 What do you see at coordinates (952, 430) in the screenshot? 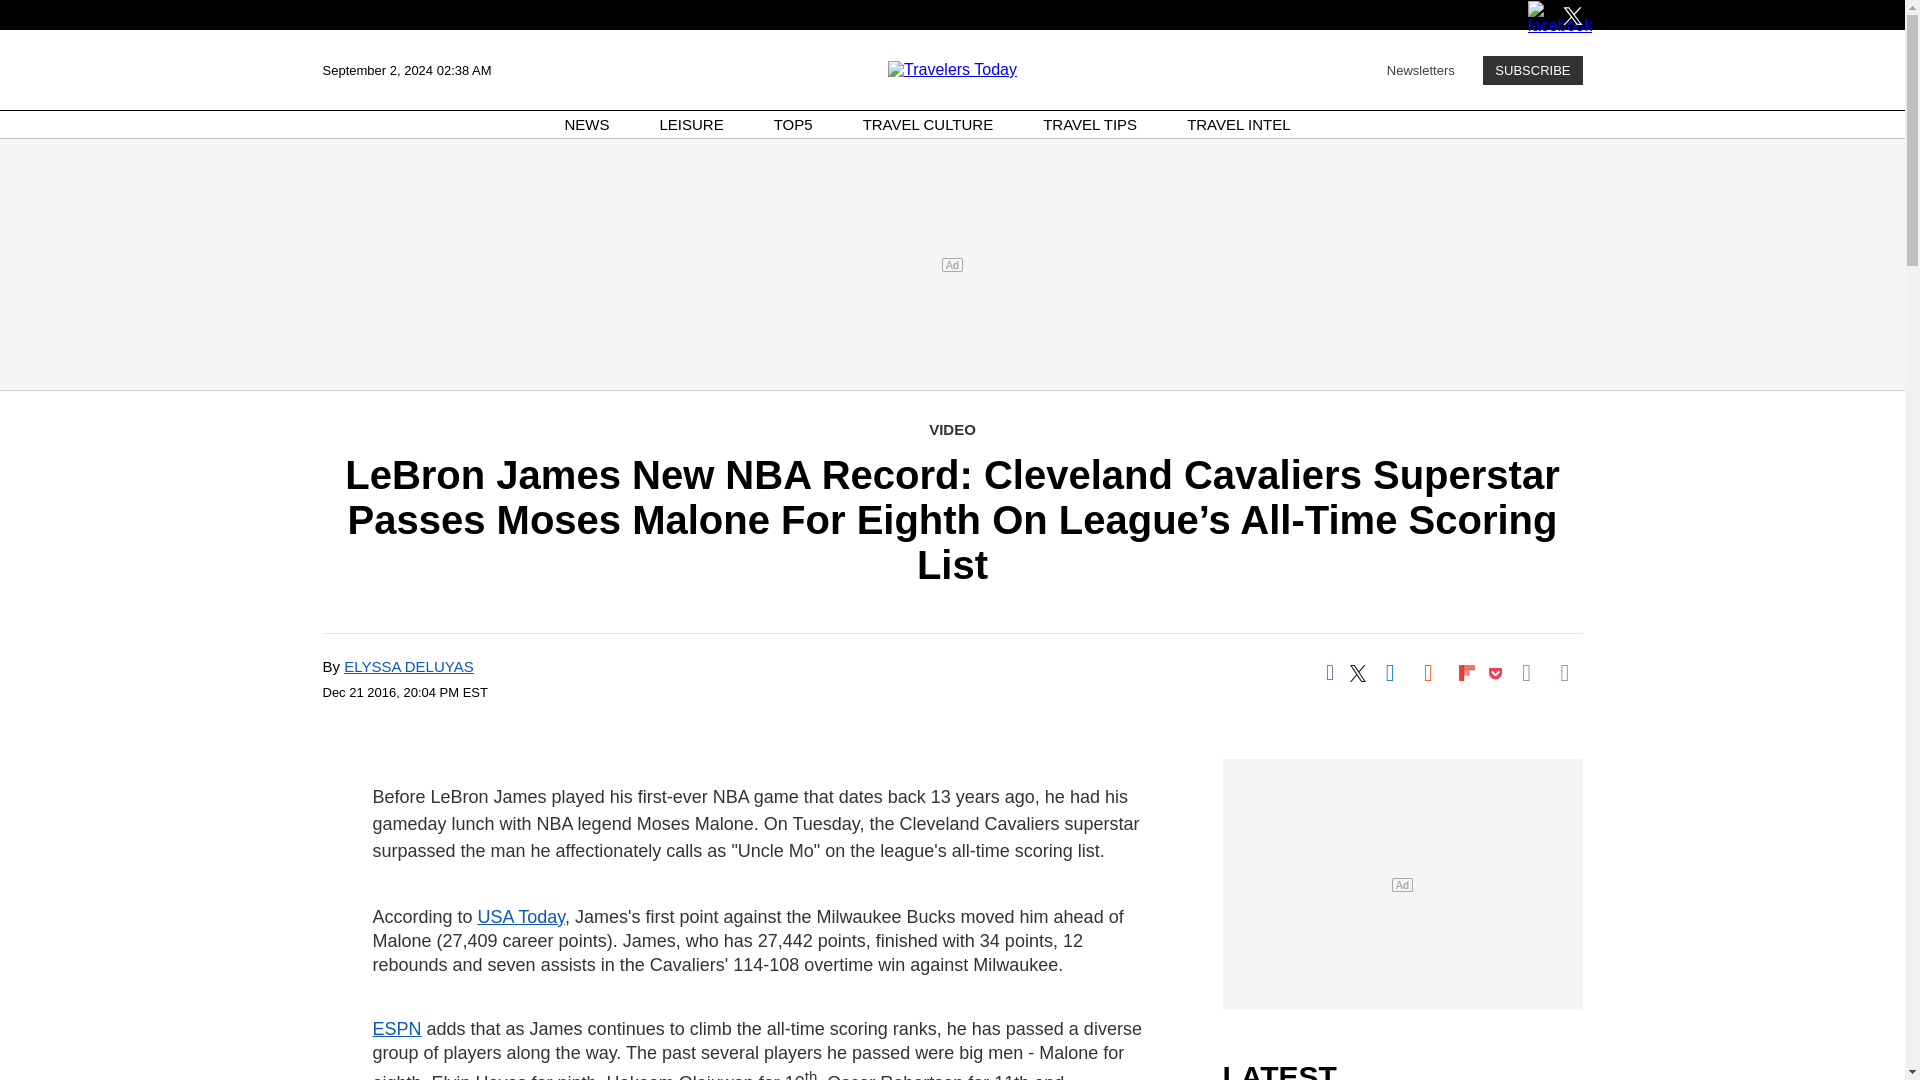
I see `VIDEO` at bounding box center [952, 430].